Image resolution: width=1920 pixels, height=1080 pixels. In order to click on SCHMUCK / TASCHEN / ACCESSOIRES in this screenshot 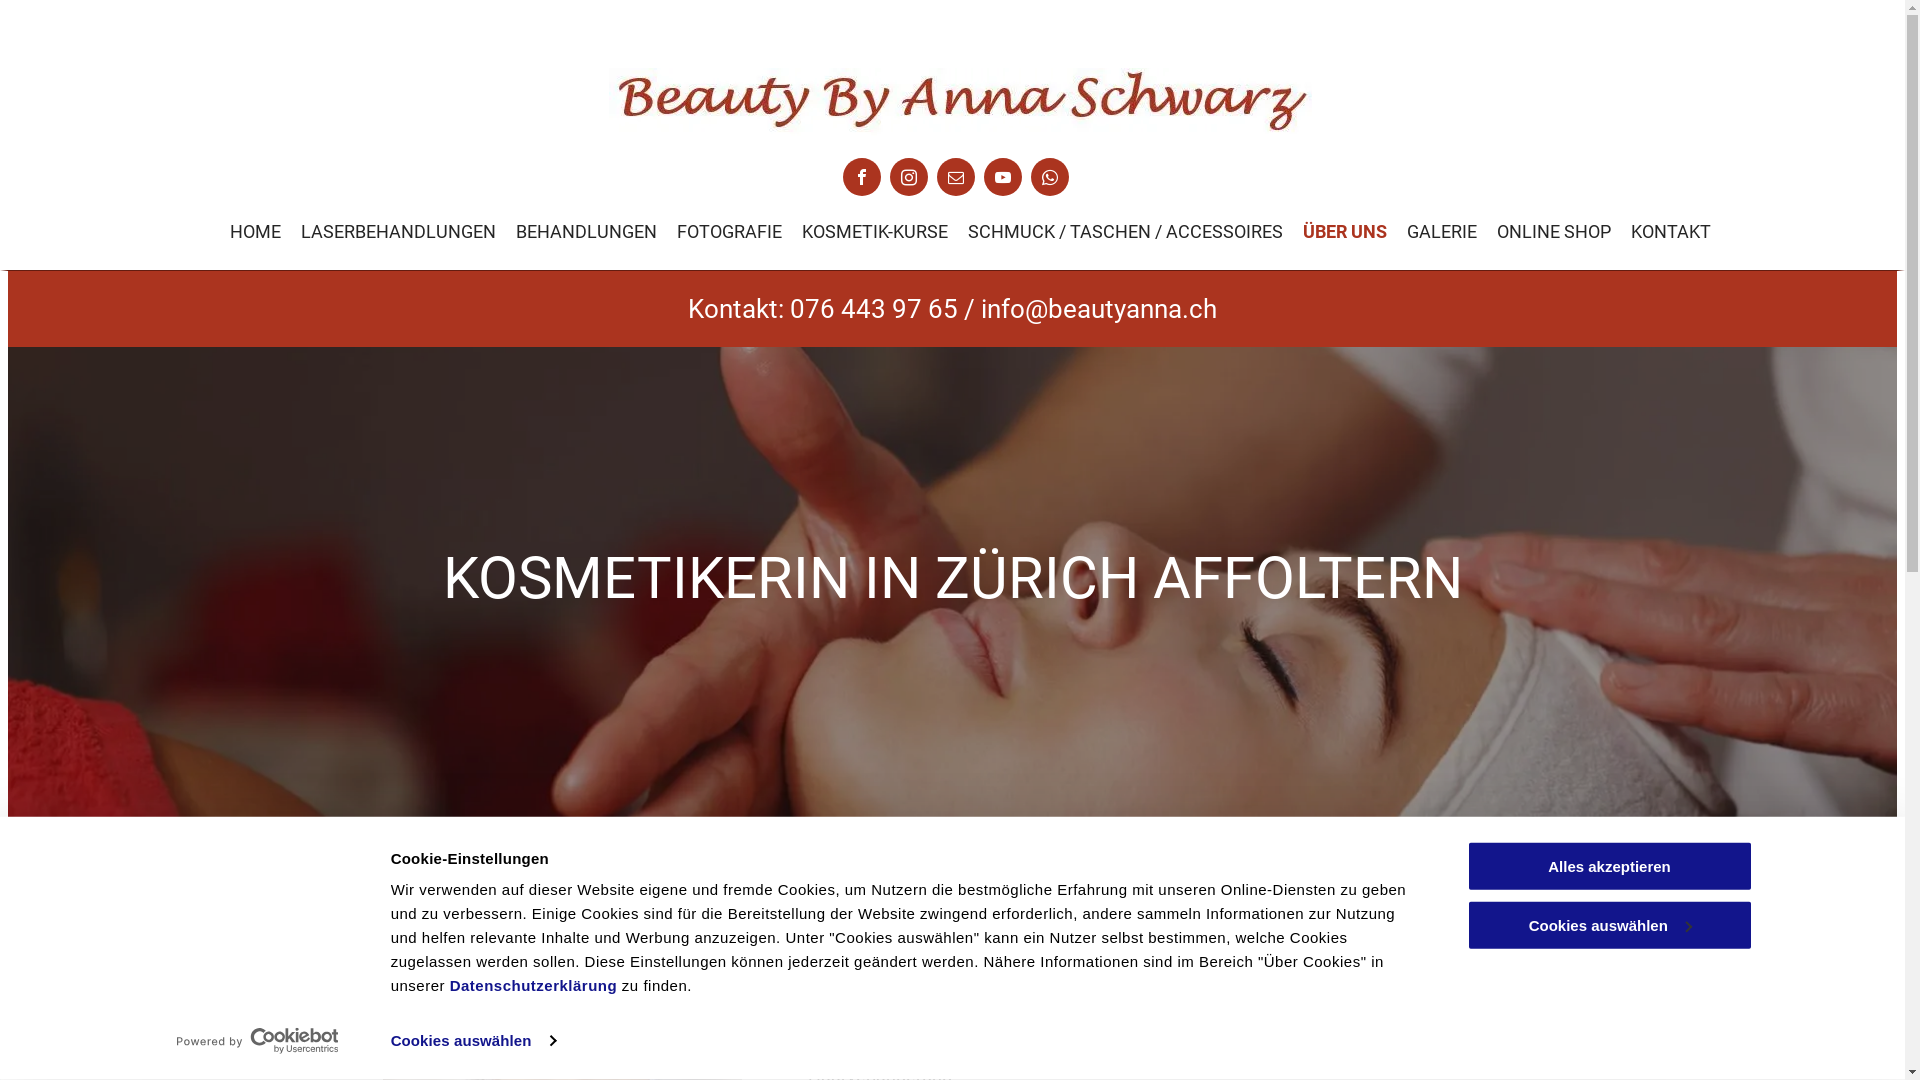, I will do `click(1126, 232)`.